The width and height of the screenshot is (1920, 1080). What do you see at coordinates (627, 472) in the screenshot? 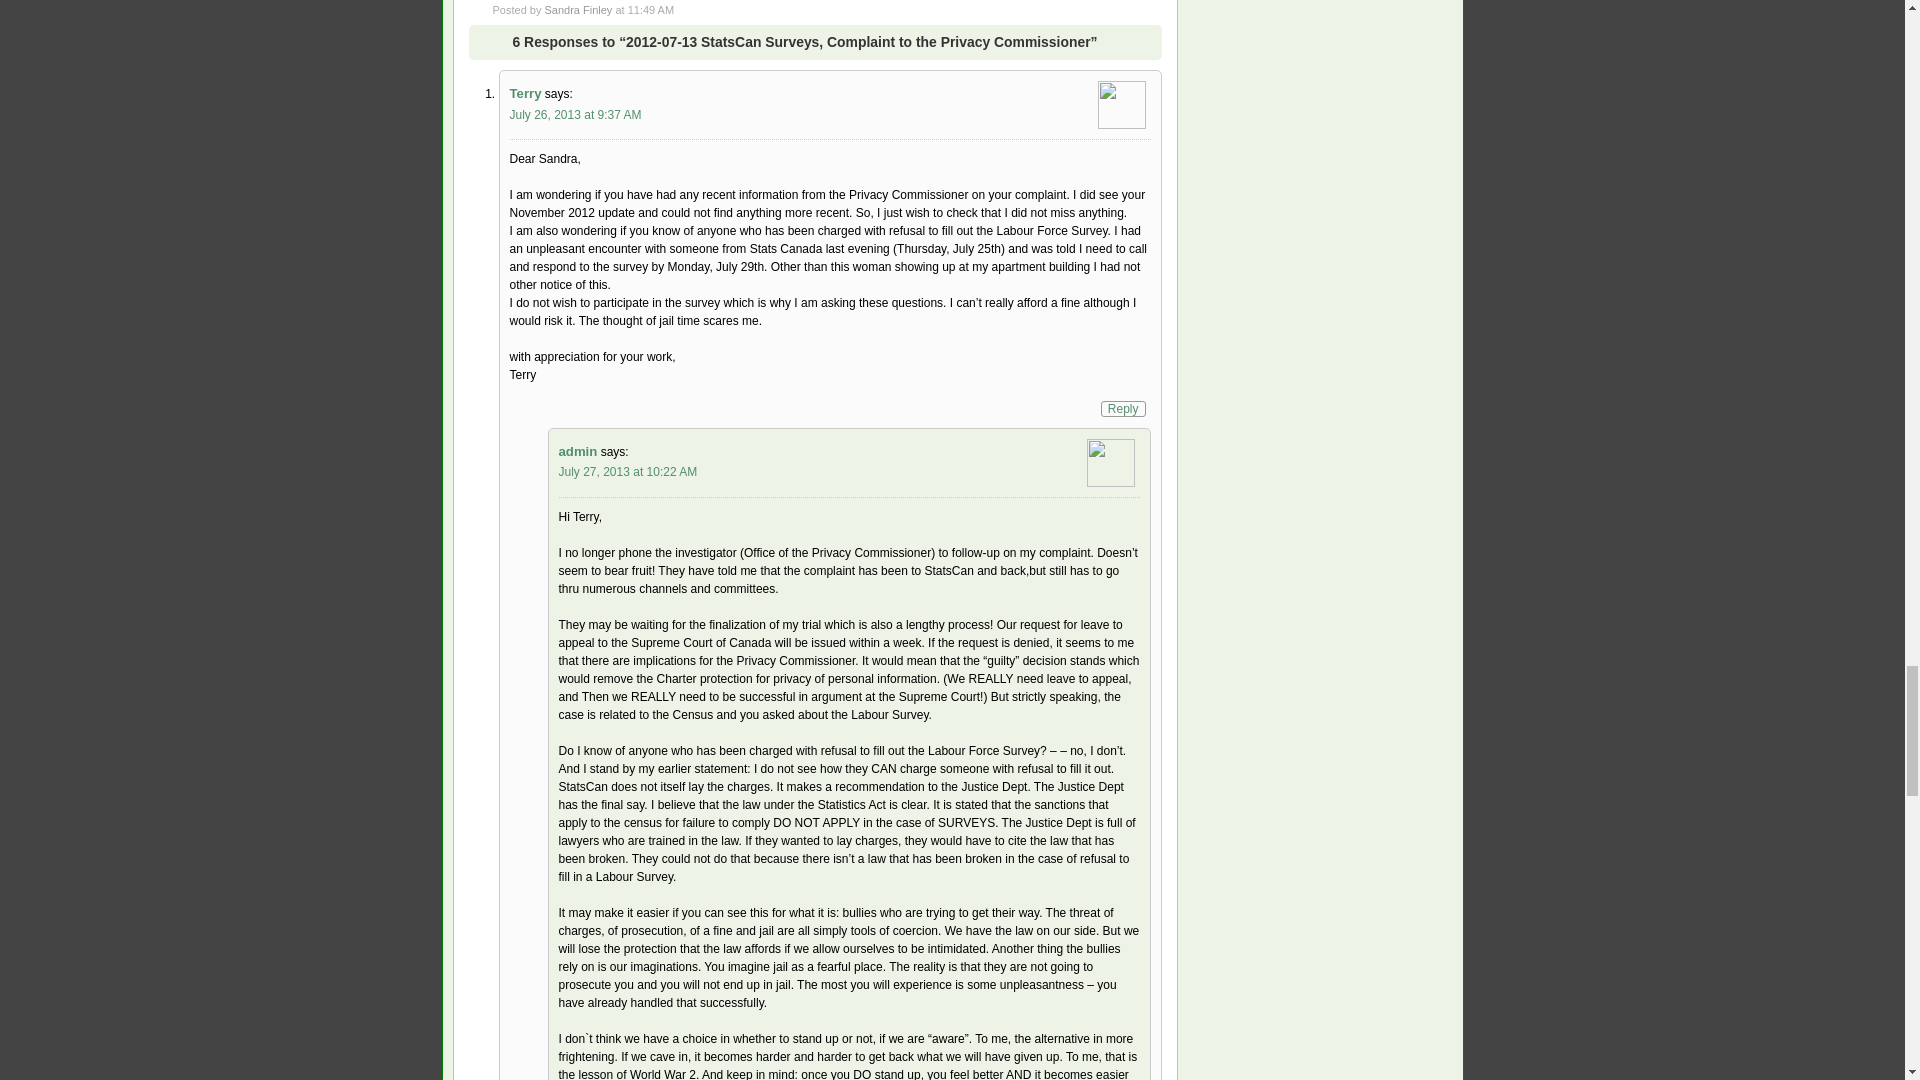
I see `July 27, 2013 at 10:22 AM` at bounding box center [627, 472].